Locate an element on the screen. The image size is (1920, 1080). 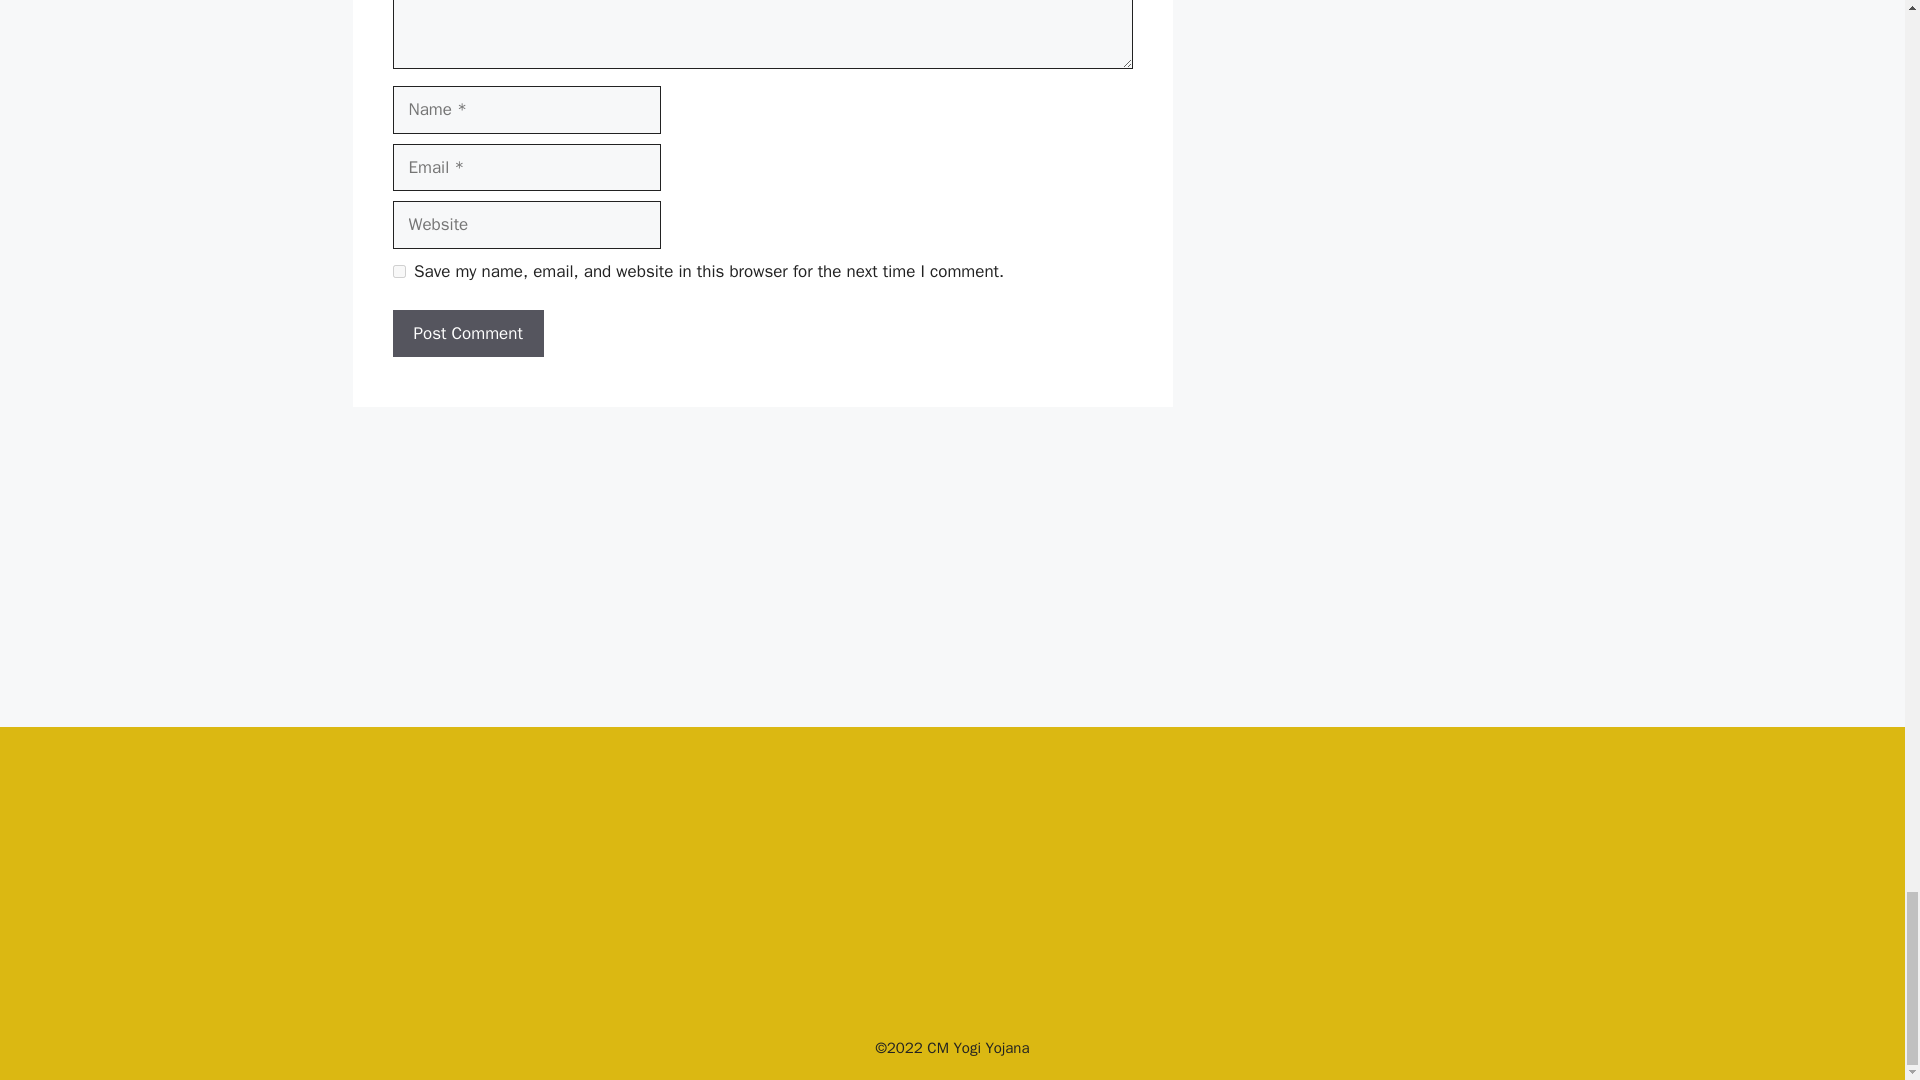
yes is located at coordinates (398, 270).